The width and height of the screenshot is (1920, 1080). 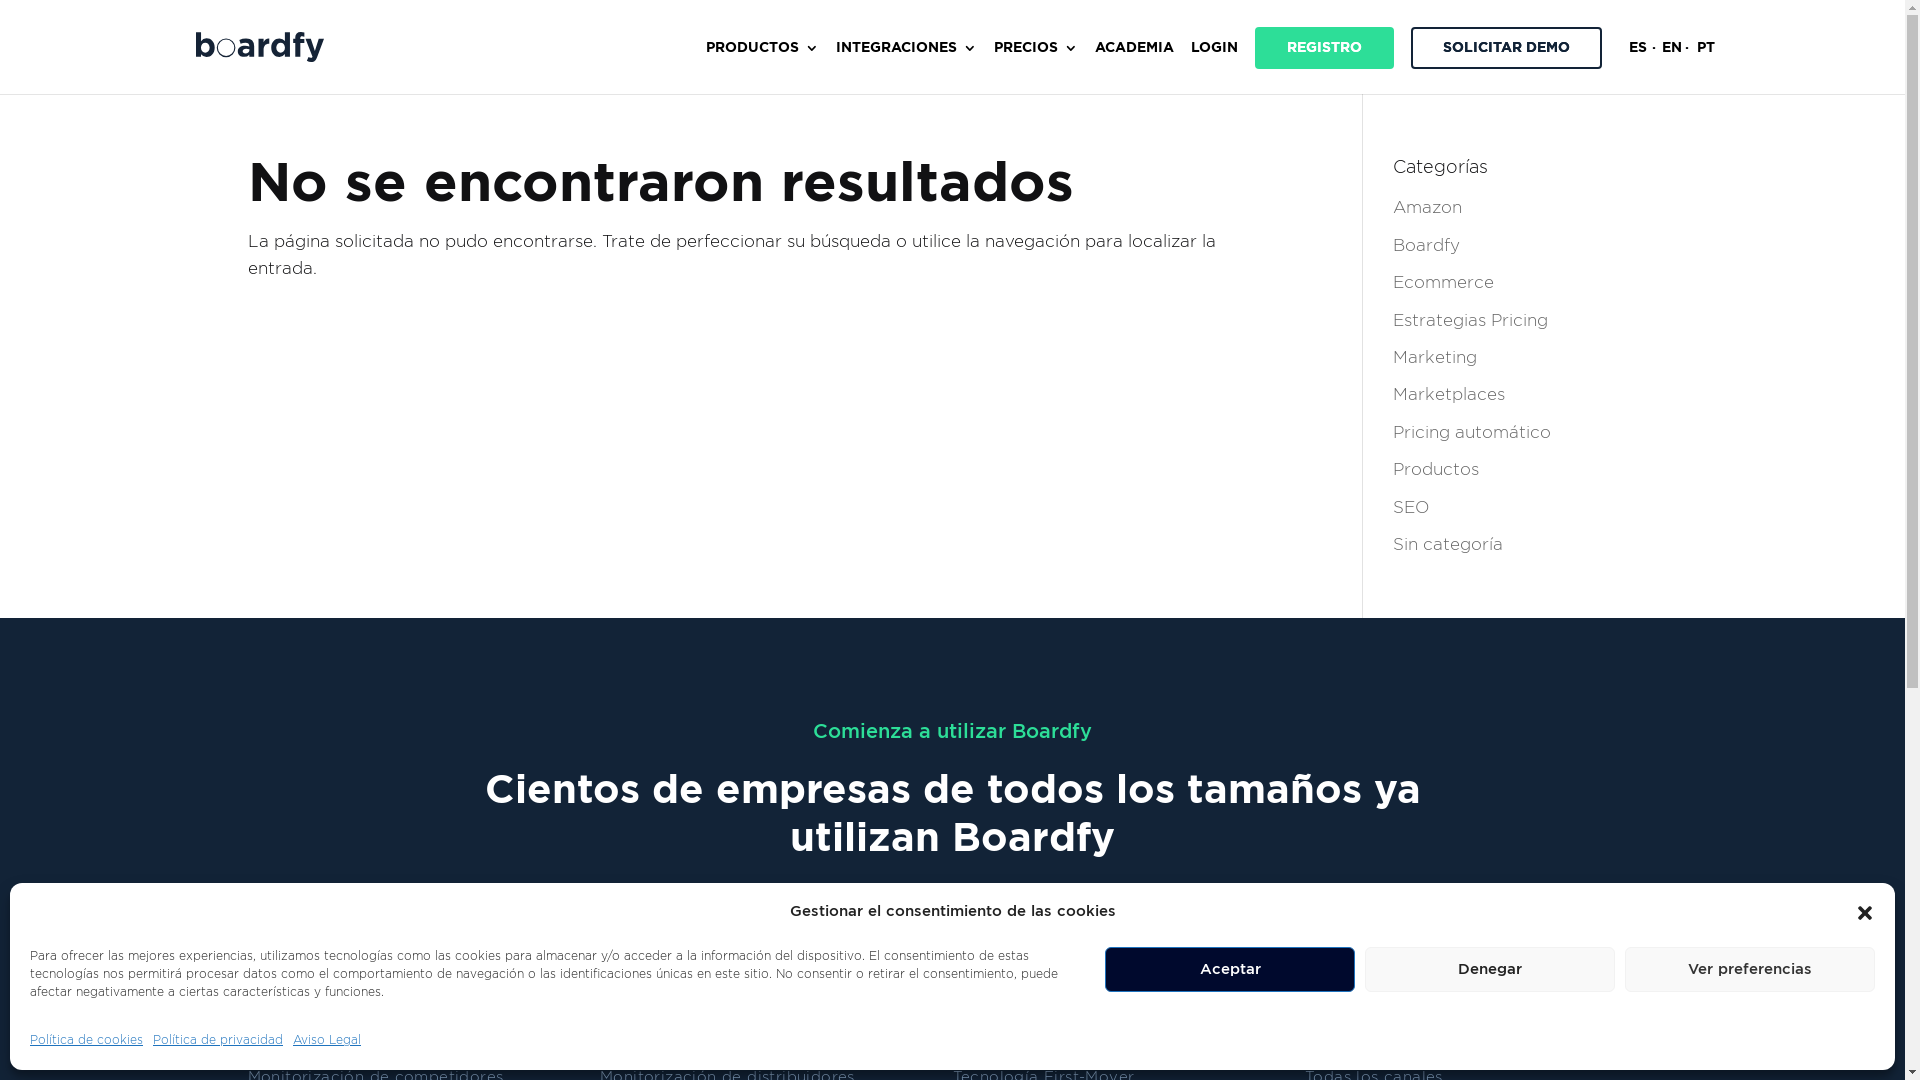 What do you see at coordinates (906, 64) in the screenshot?
I see `INTEGRACIONES` at bounding box center [906, 64].